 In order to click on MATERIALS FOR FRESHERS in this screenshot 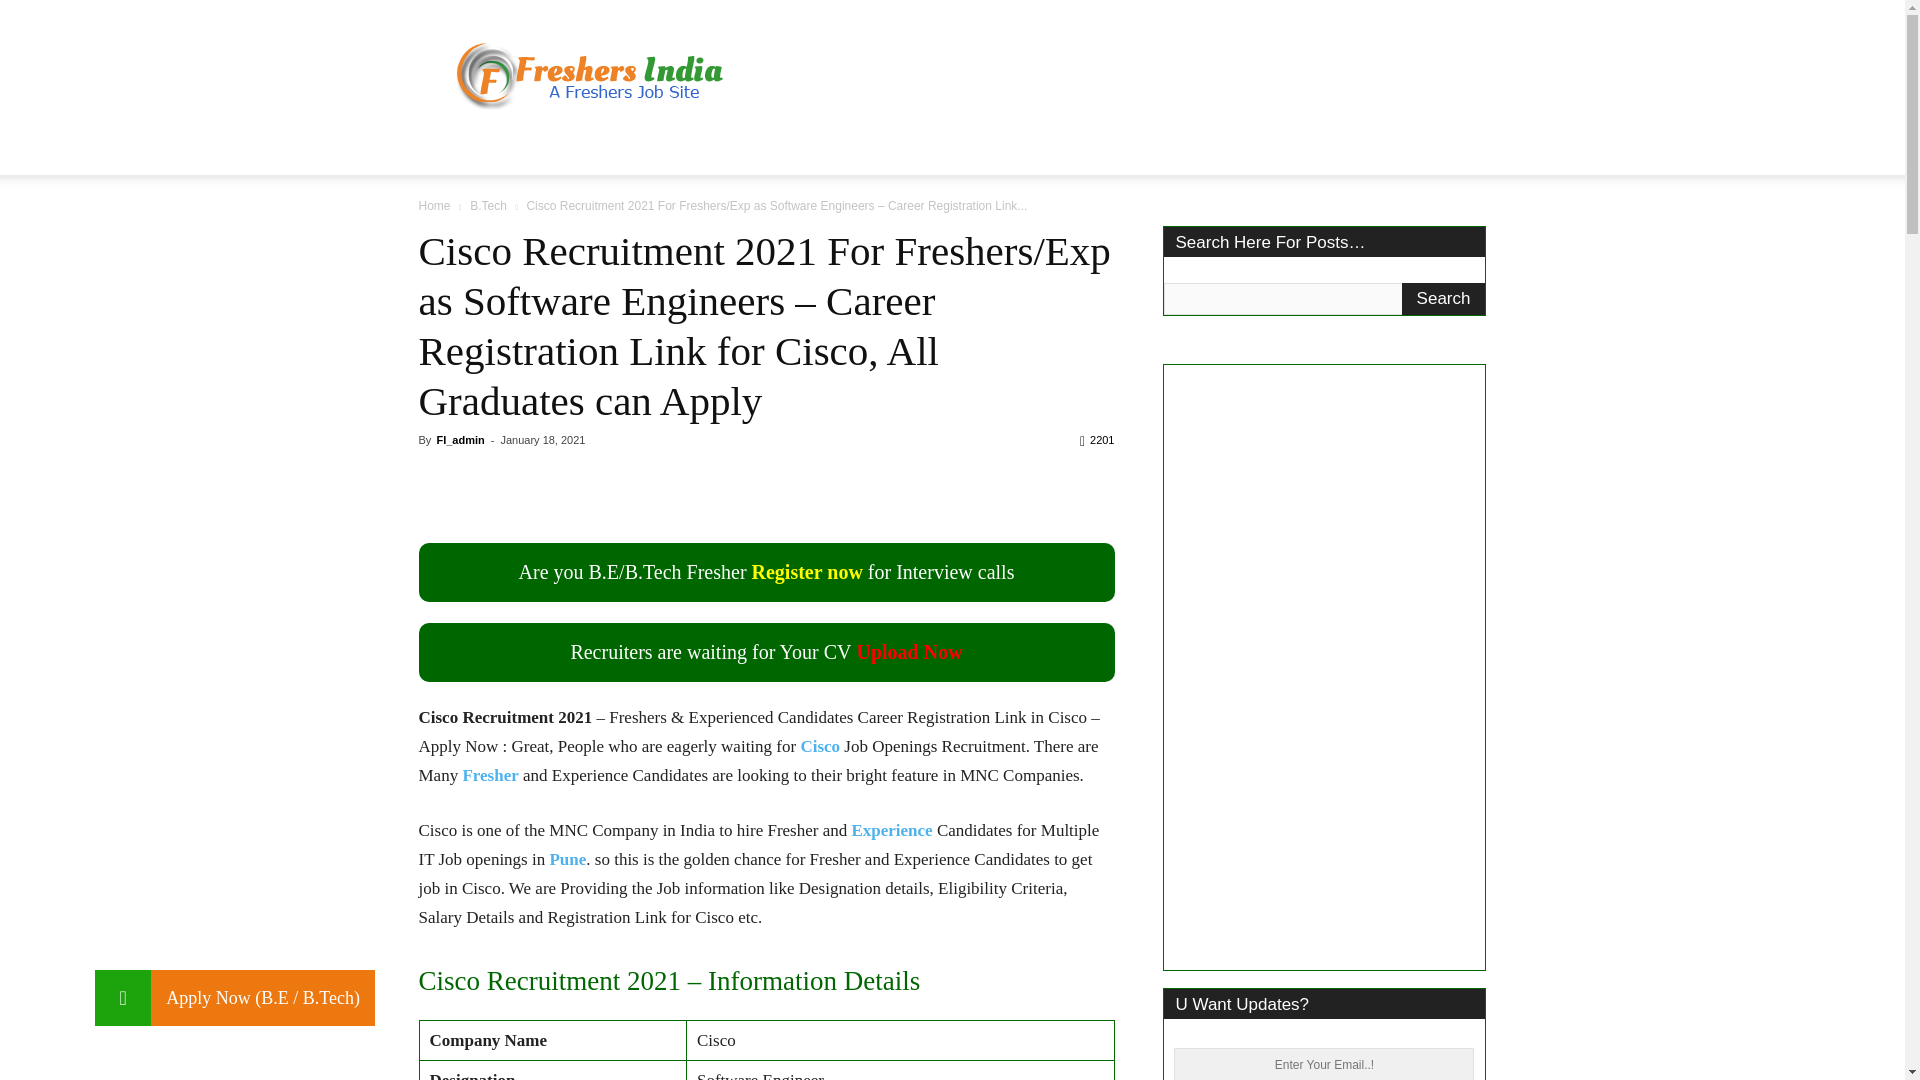, I will do `click(1024, 150)`.